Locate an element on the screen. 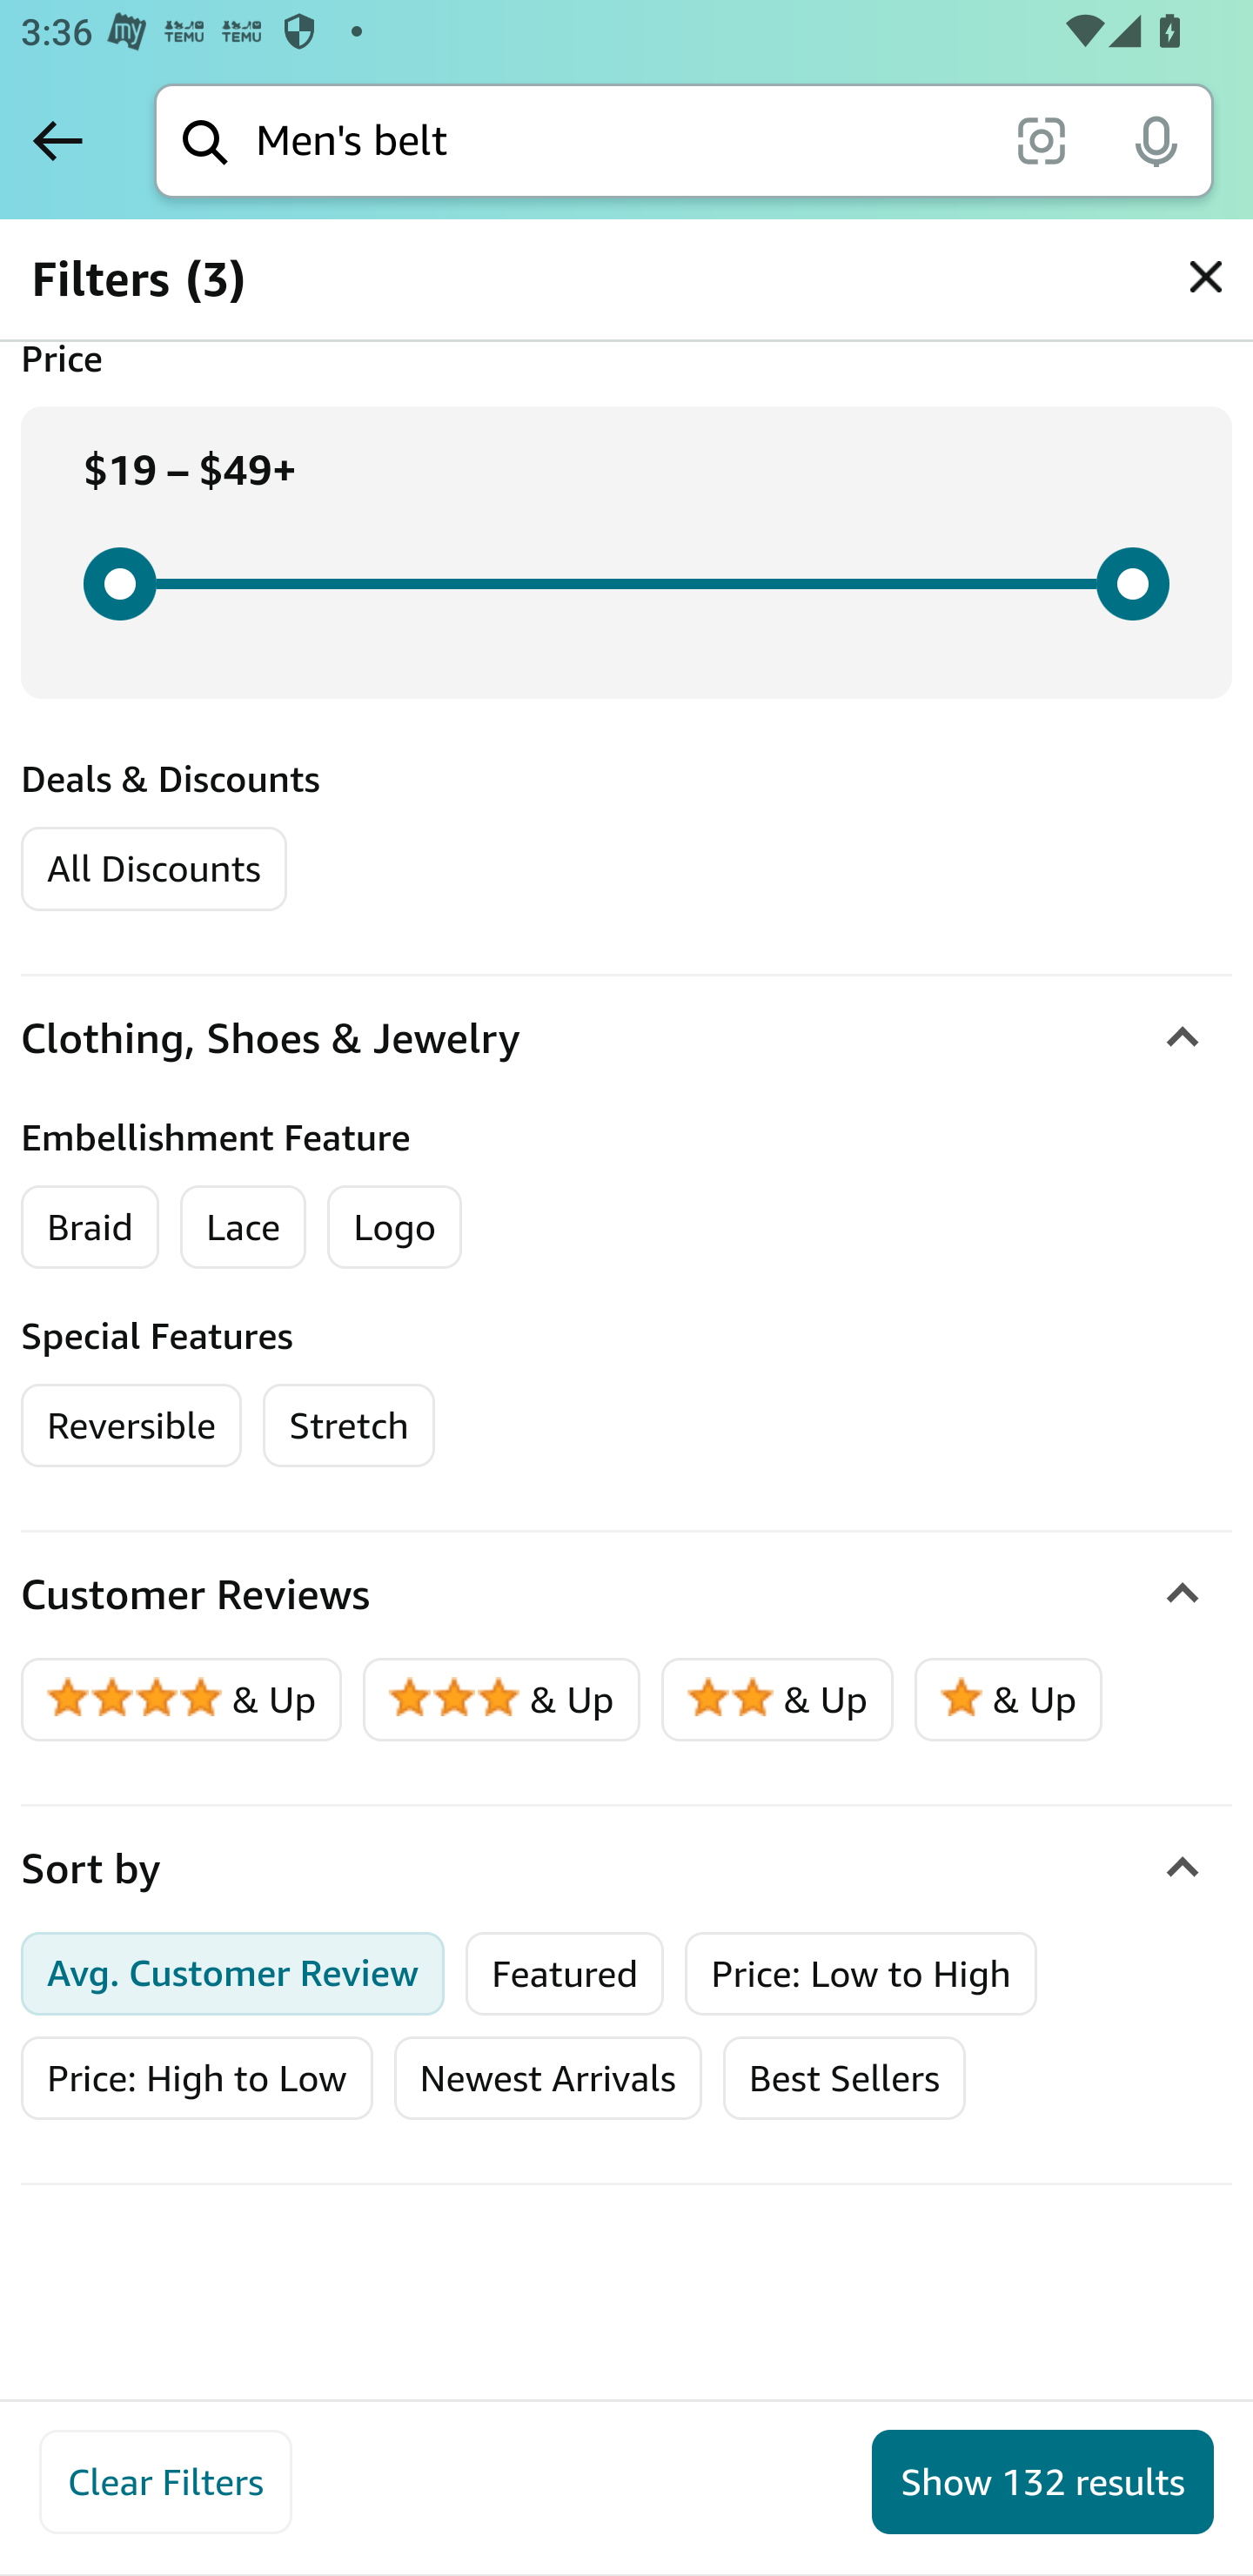 The image size is (1253, 2576). Best Sellers is located at coordinates (844, 2080).